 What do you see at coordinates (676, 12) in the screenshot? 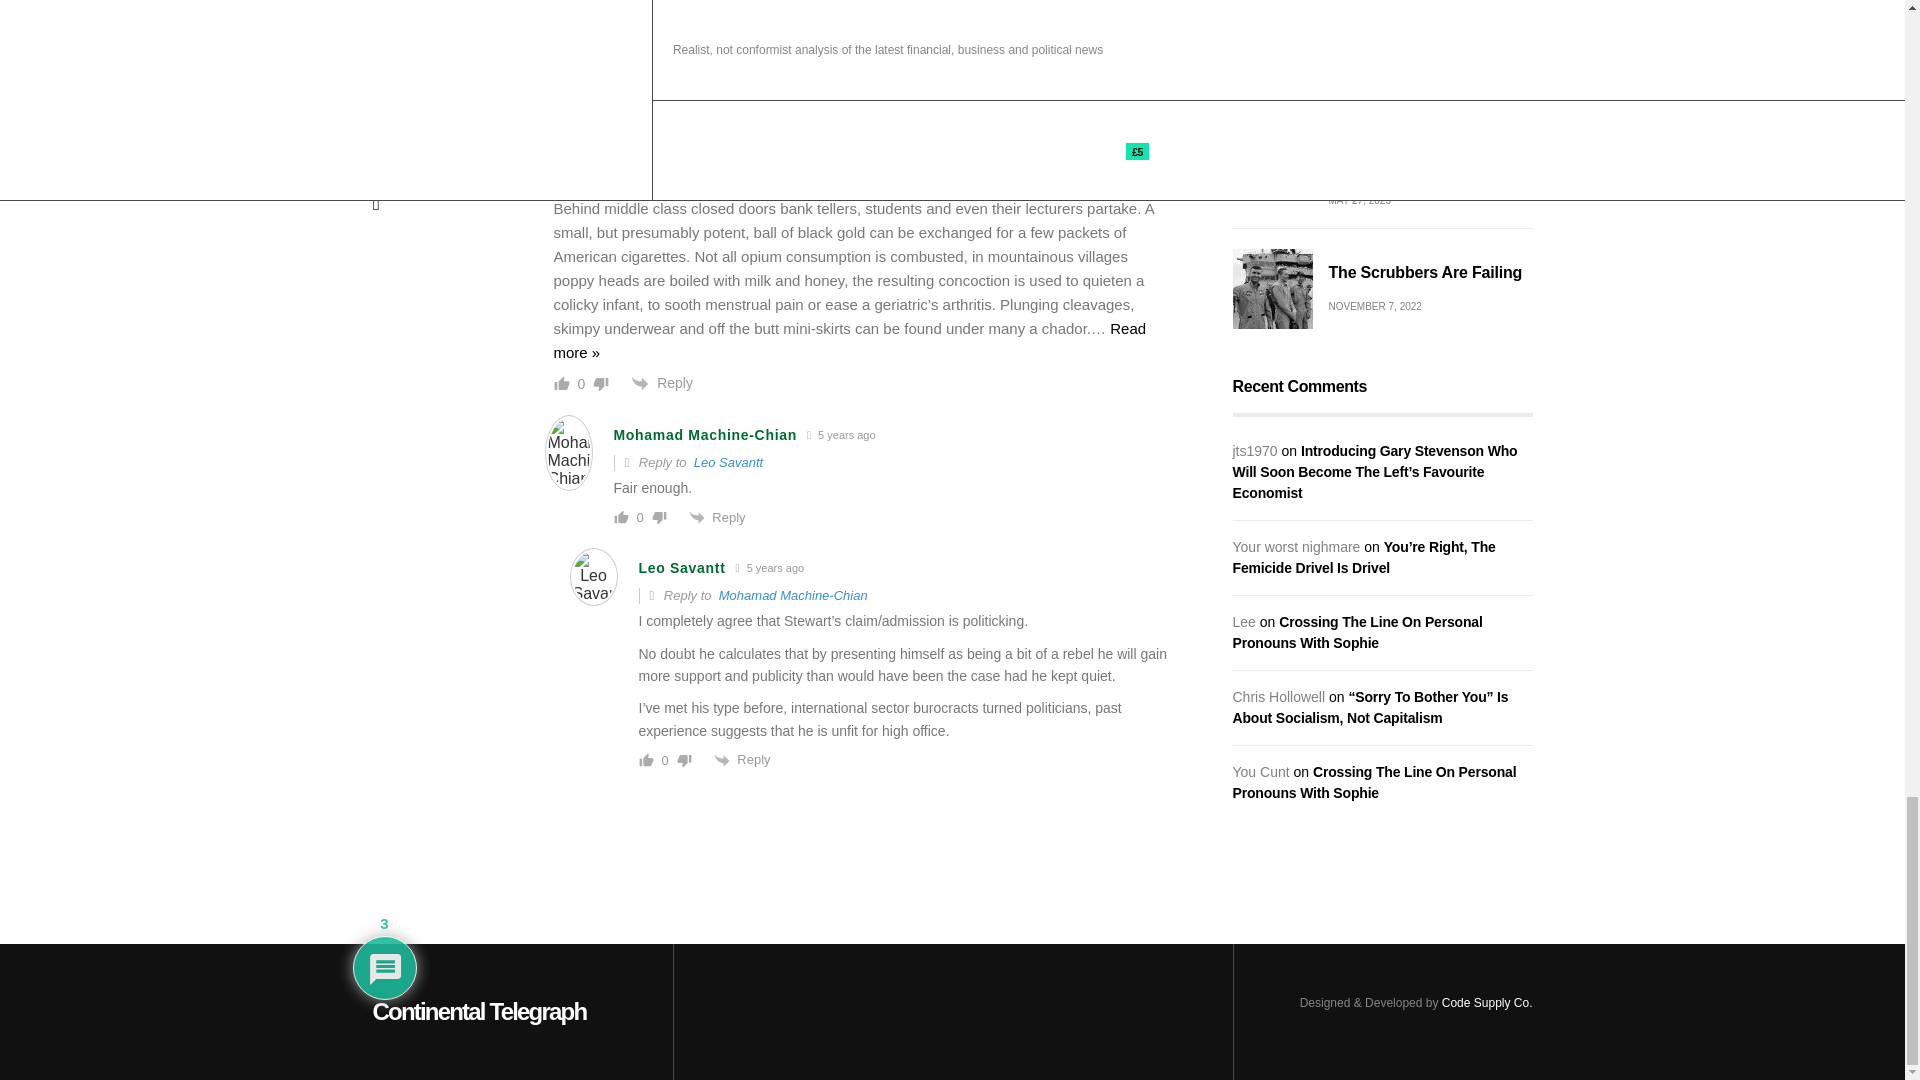
I see `Ordered List` at bounding box center [676, 12].